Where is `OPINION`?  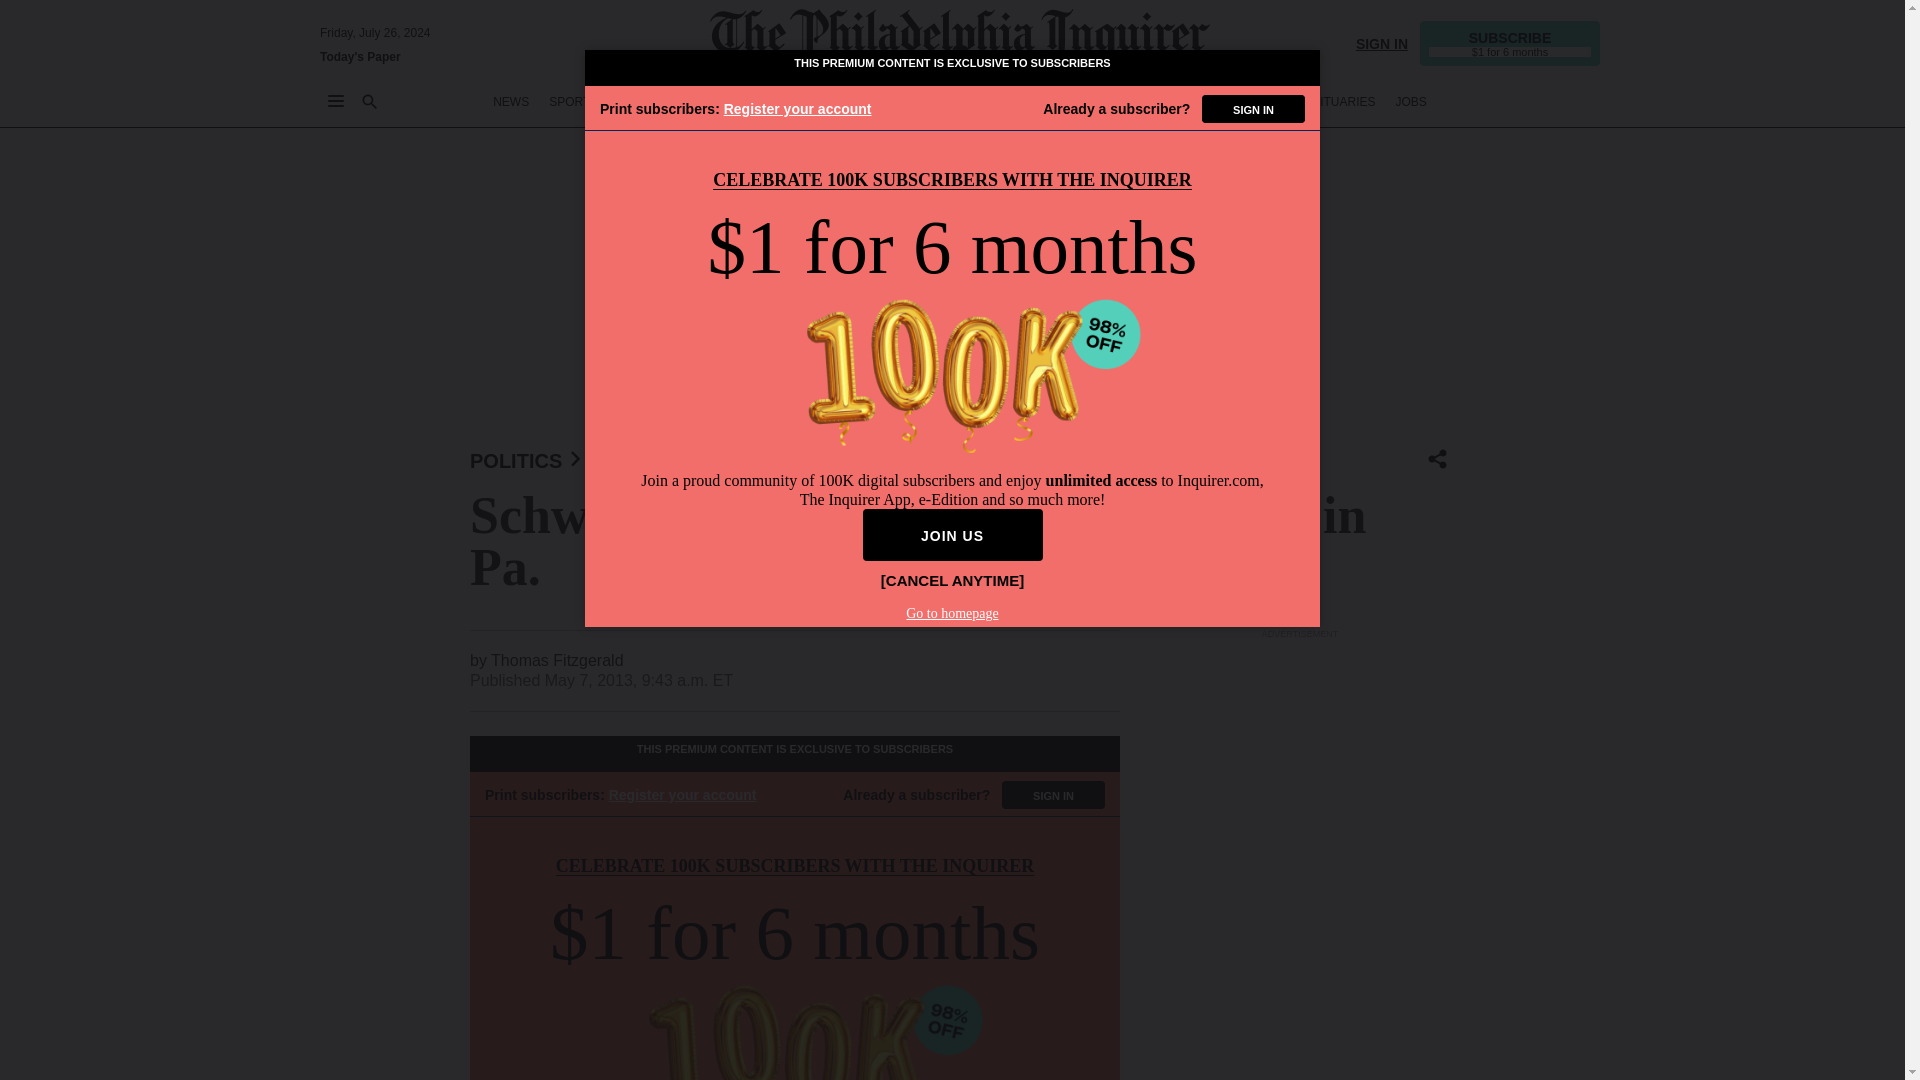
OPINION is located at coordinates (796, 102).